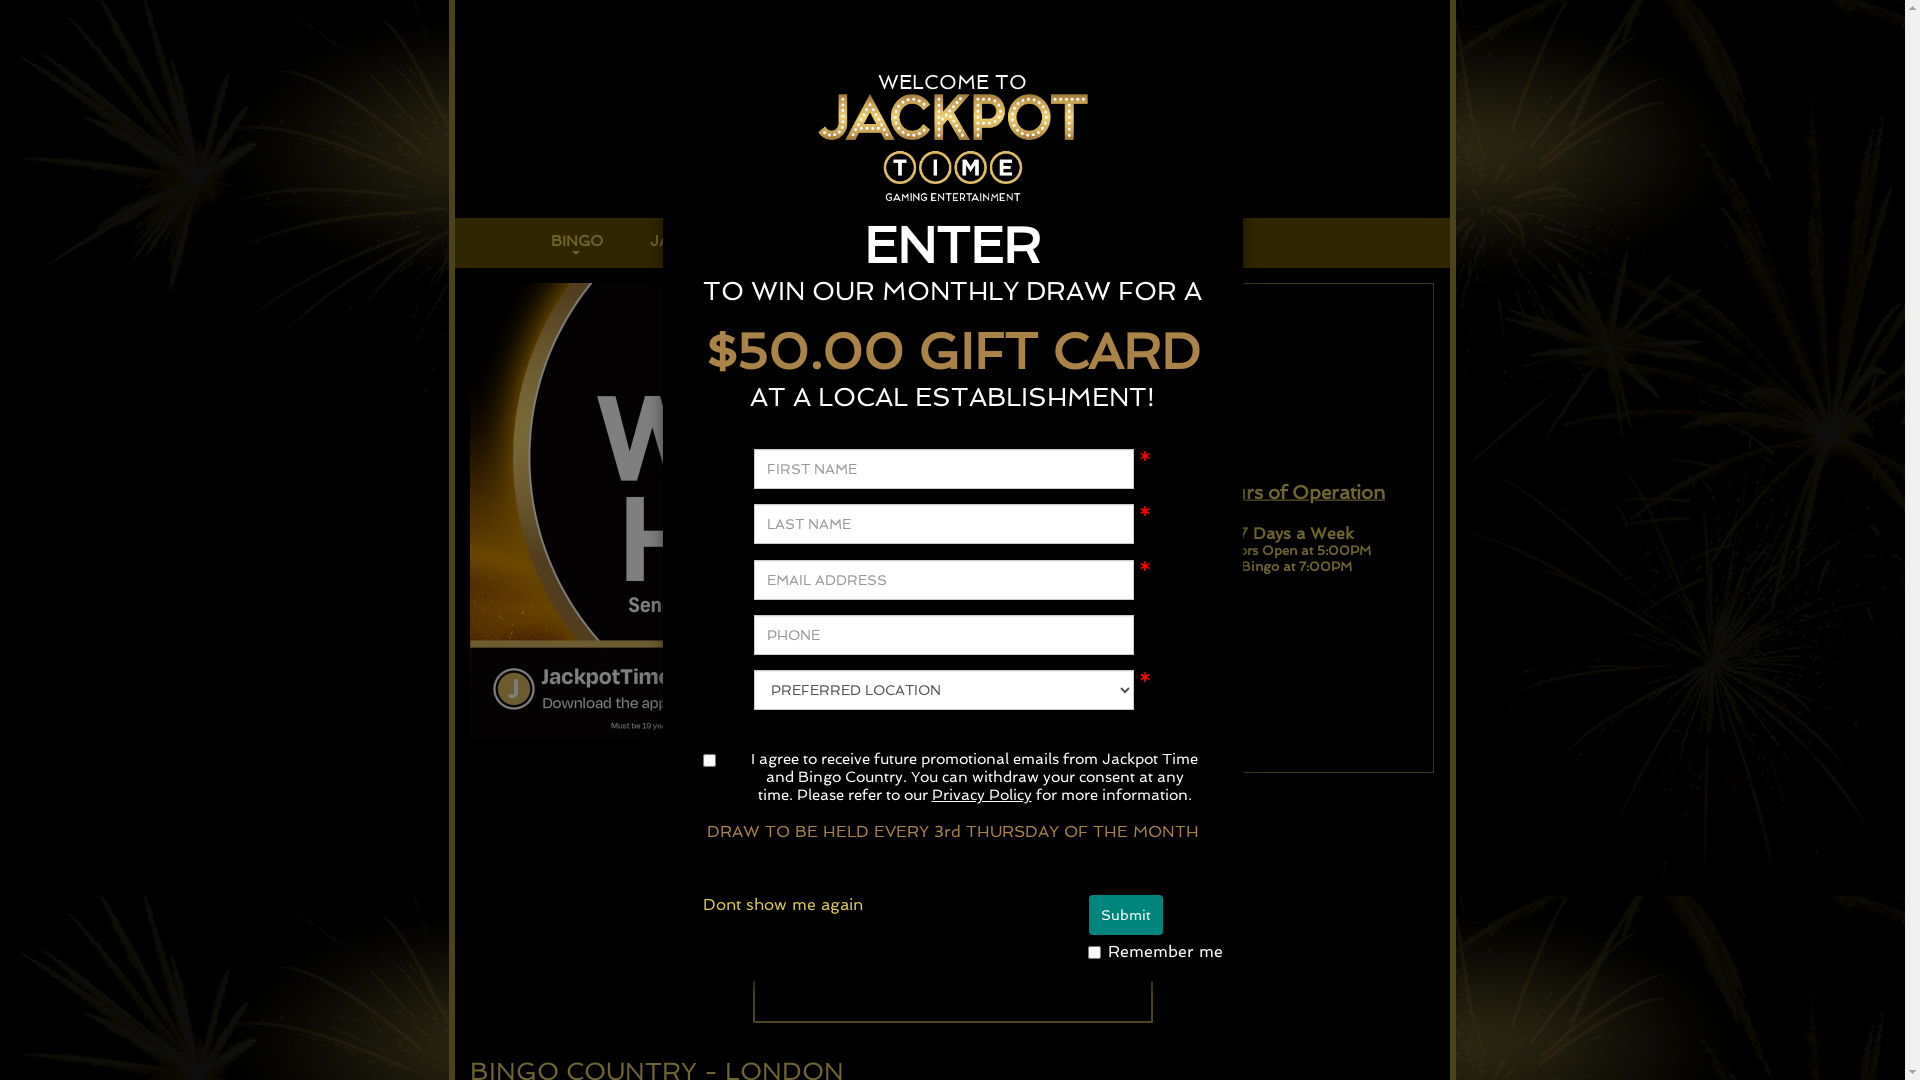 The height and width of the screenshot is (1080, 1920). Describe the element at coordinates (982, 795) in the screenshot. I see `Privacy Policy` at that location.